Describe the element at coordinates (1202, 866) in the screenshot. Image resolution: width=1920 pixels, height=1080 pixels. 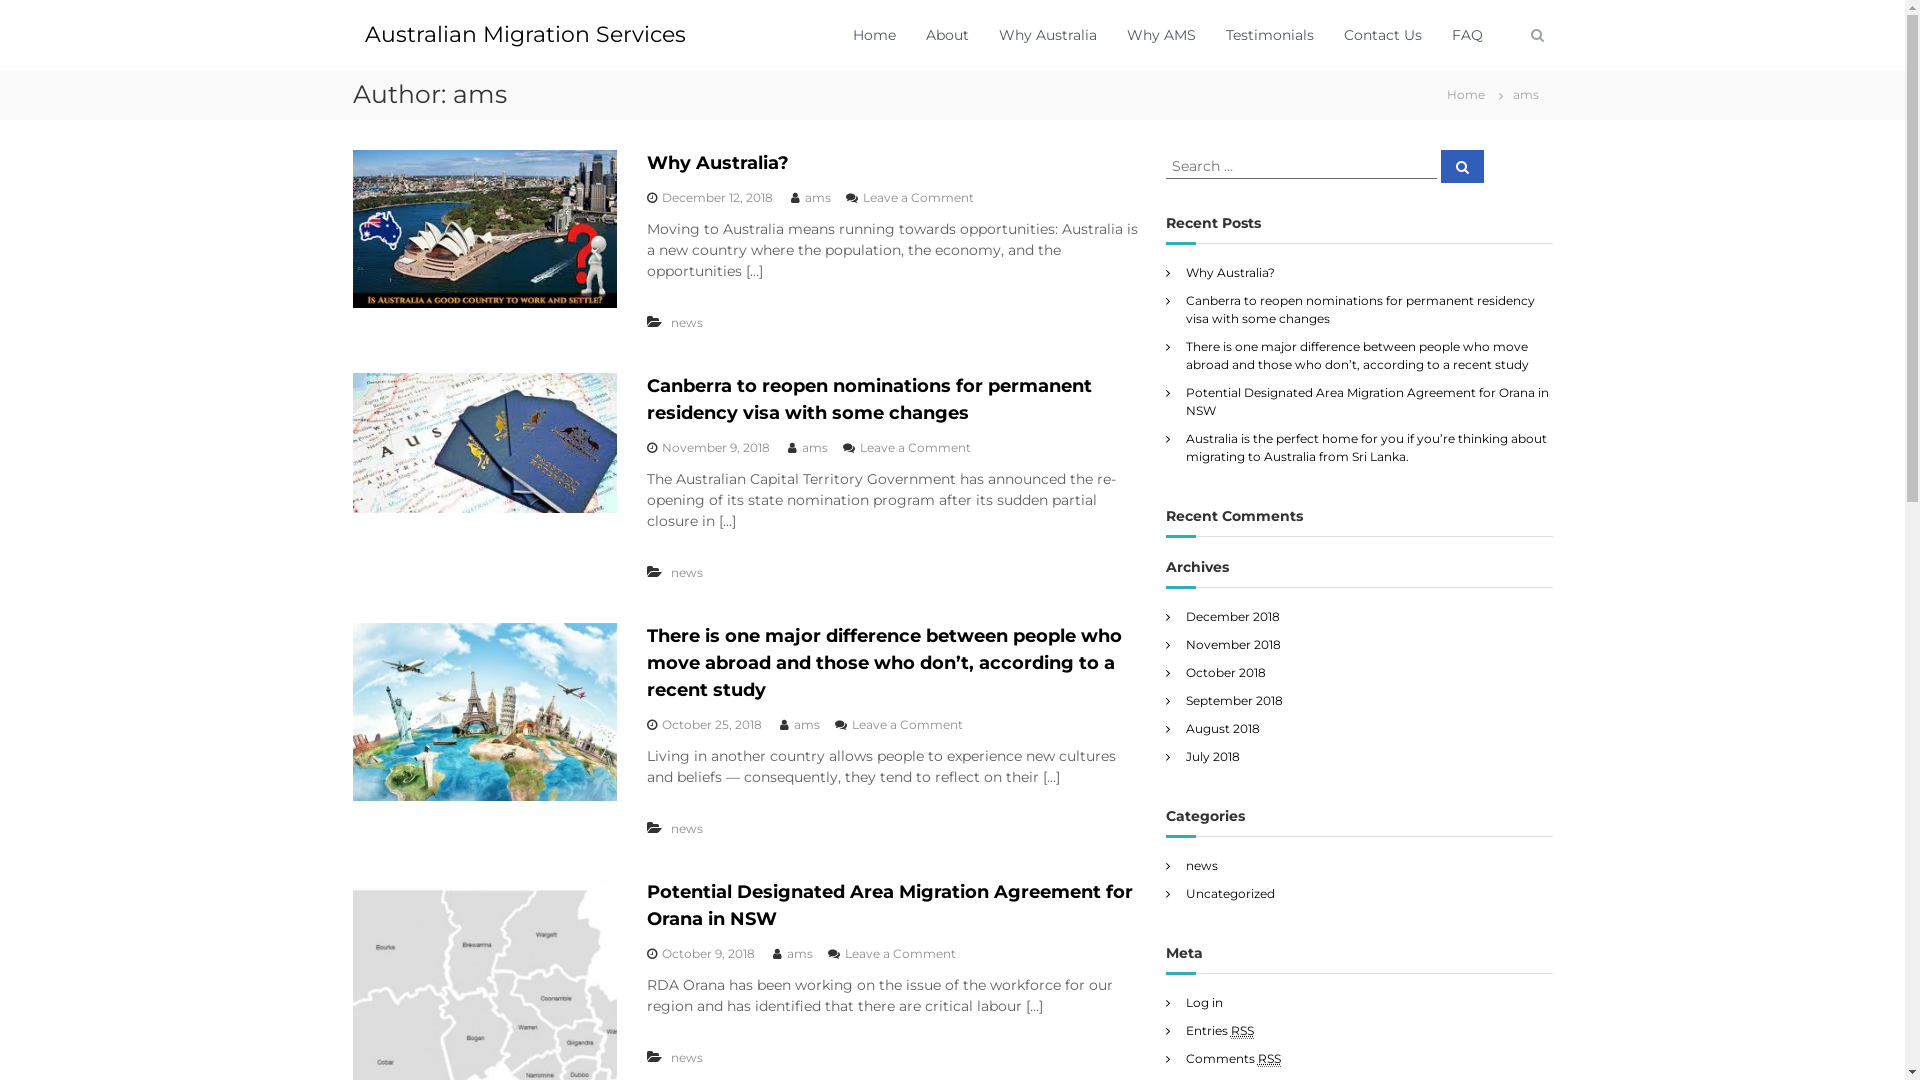
I see `news` at that location.